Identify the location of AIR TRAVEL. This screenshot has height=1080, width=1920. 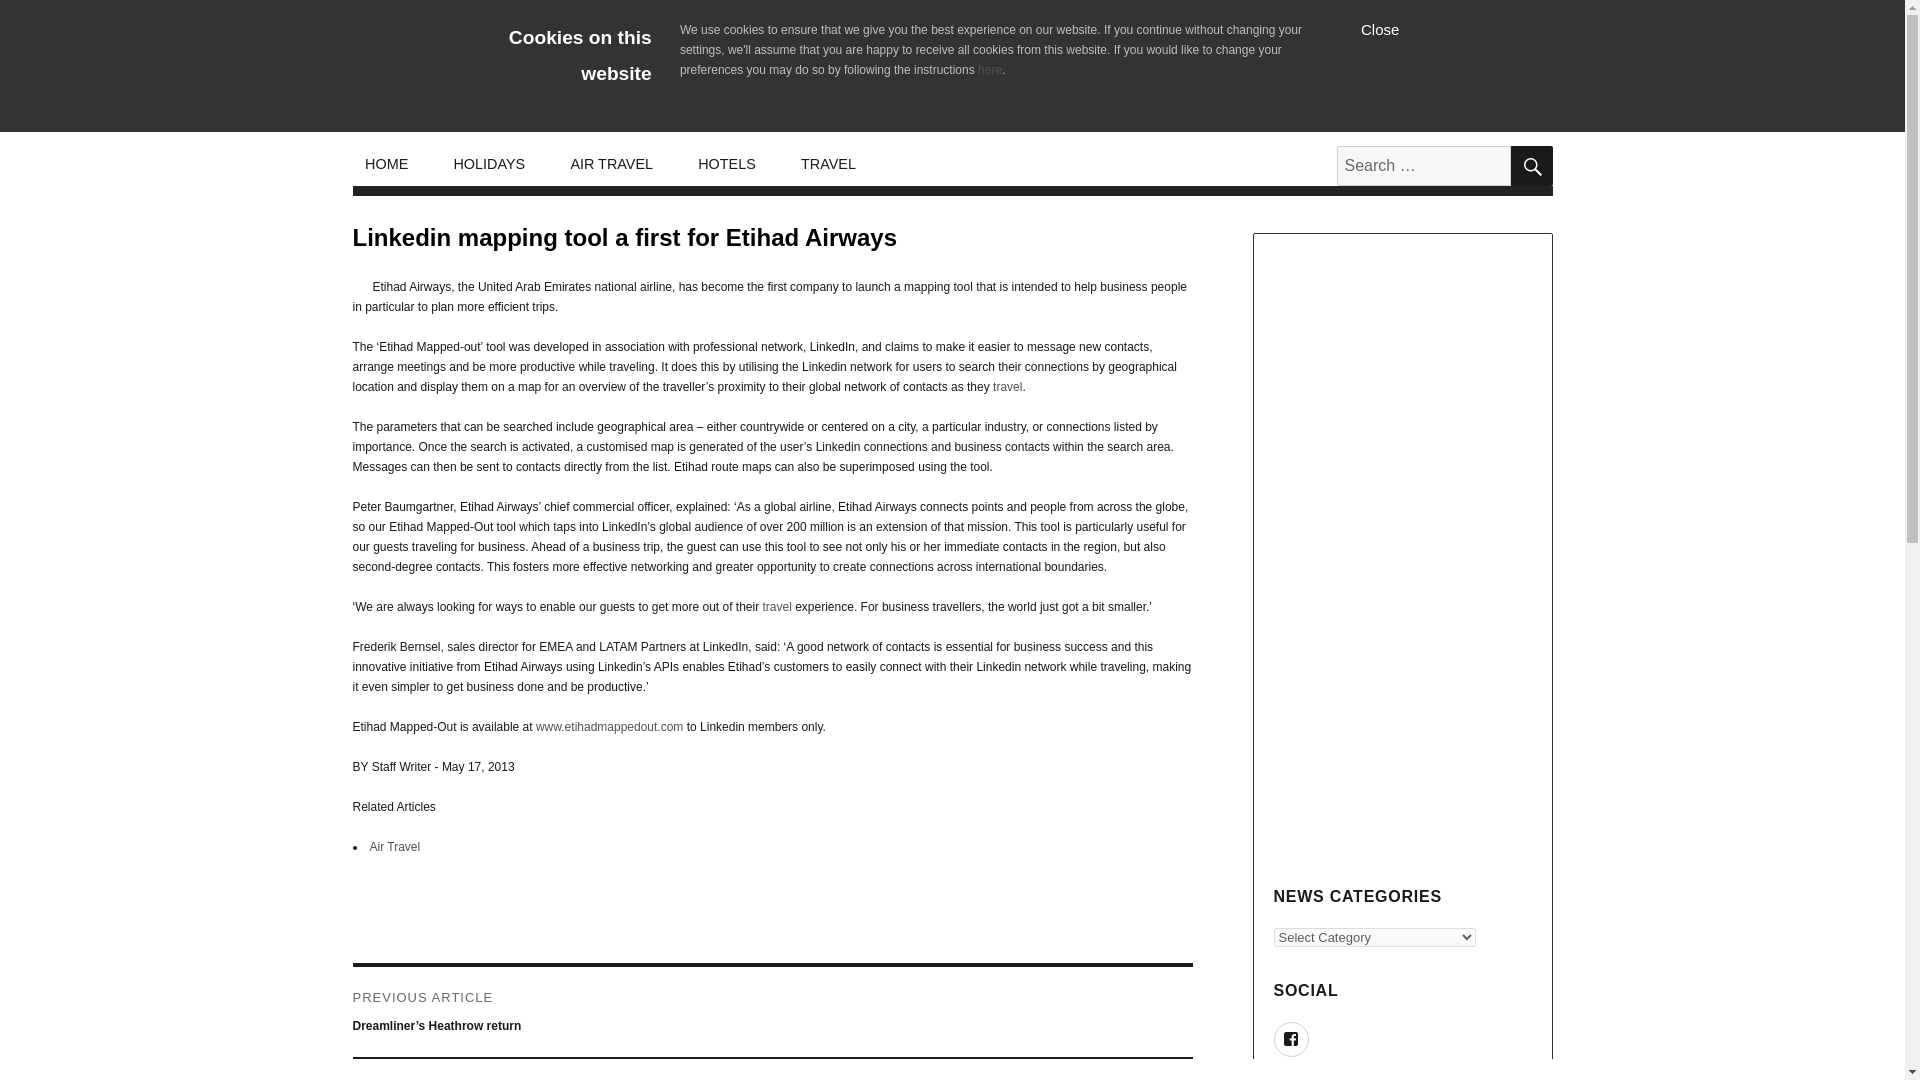
(612, 164).